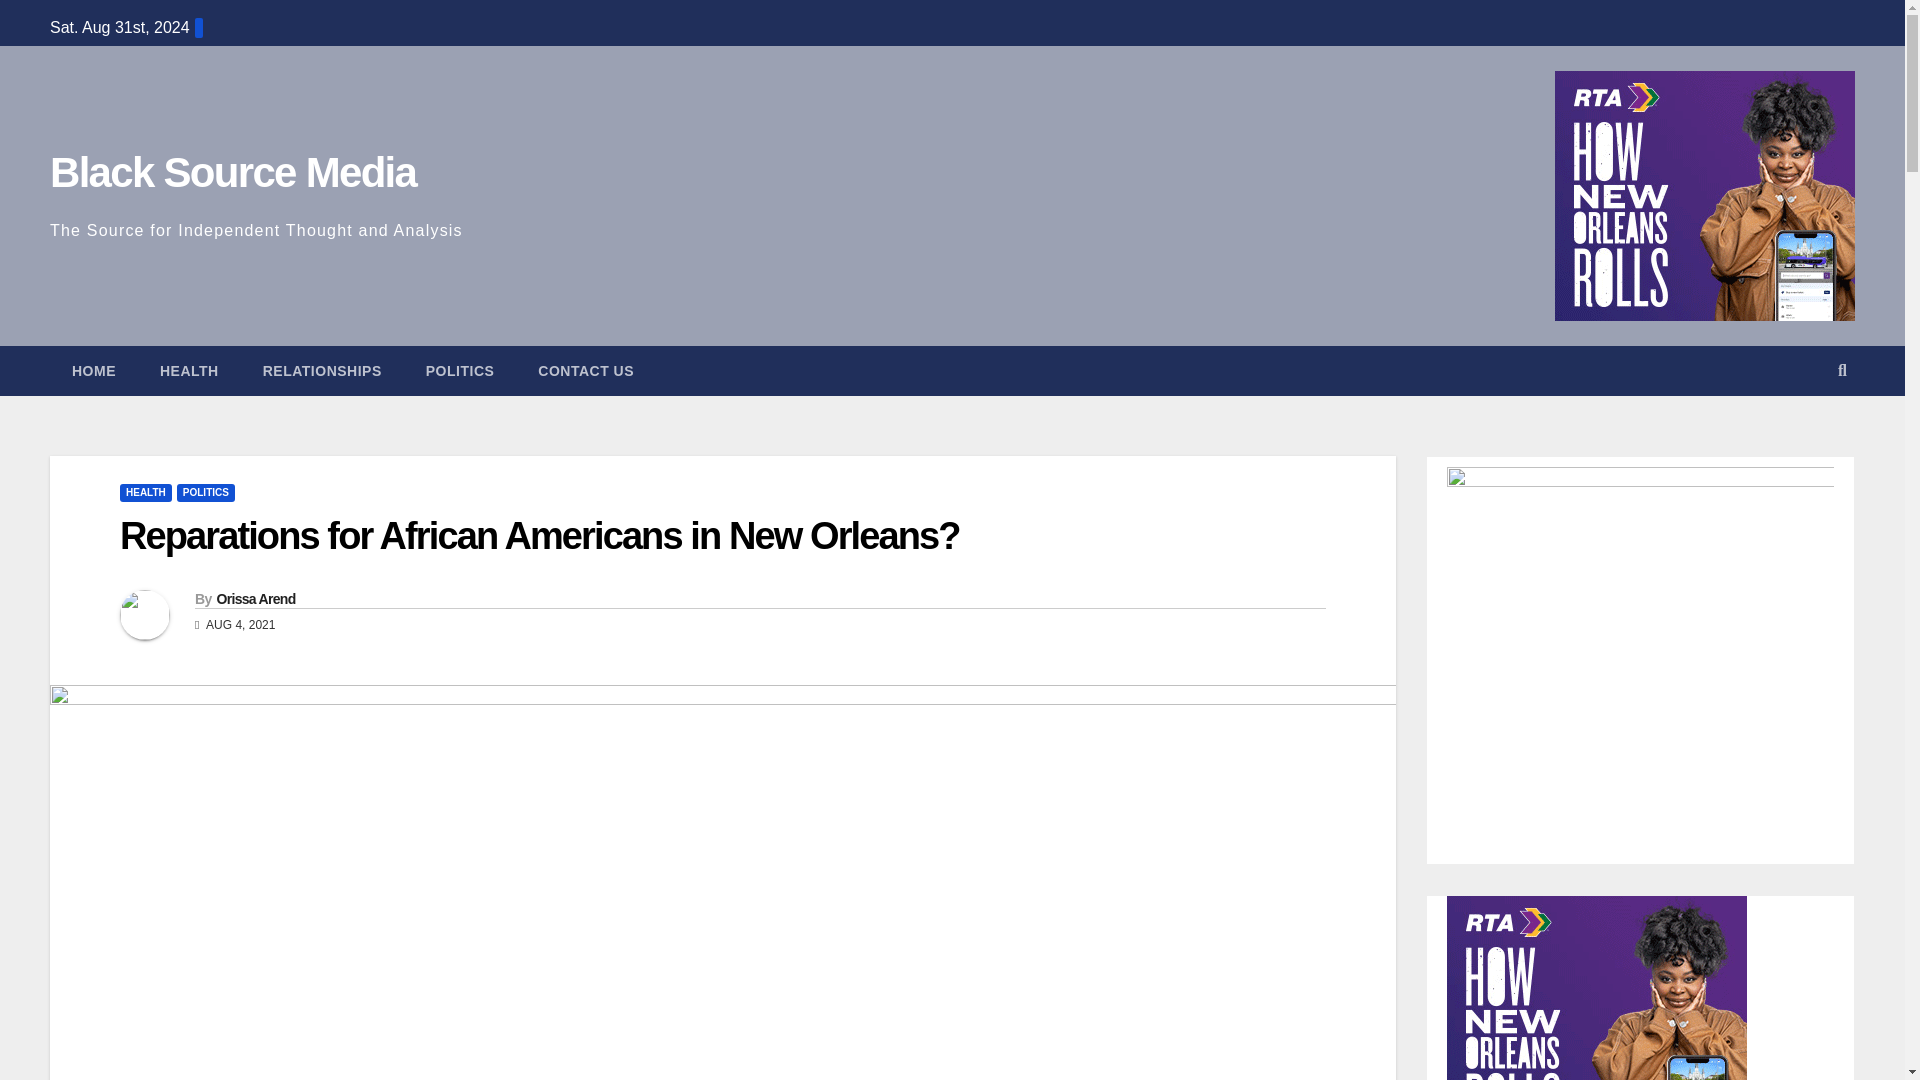  Describe the element at coordinates (146, 492) in the screenshot. I see `HEALTH` at that location.